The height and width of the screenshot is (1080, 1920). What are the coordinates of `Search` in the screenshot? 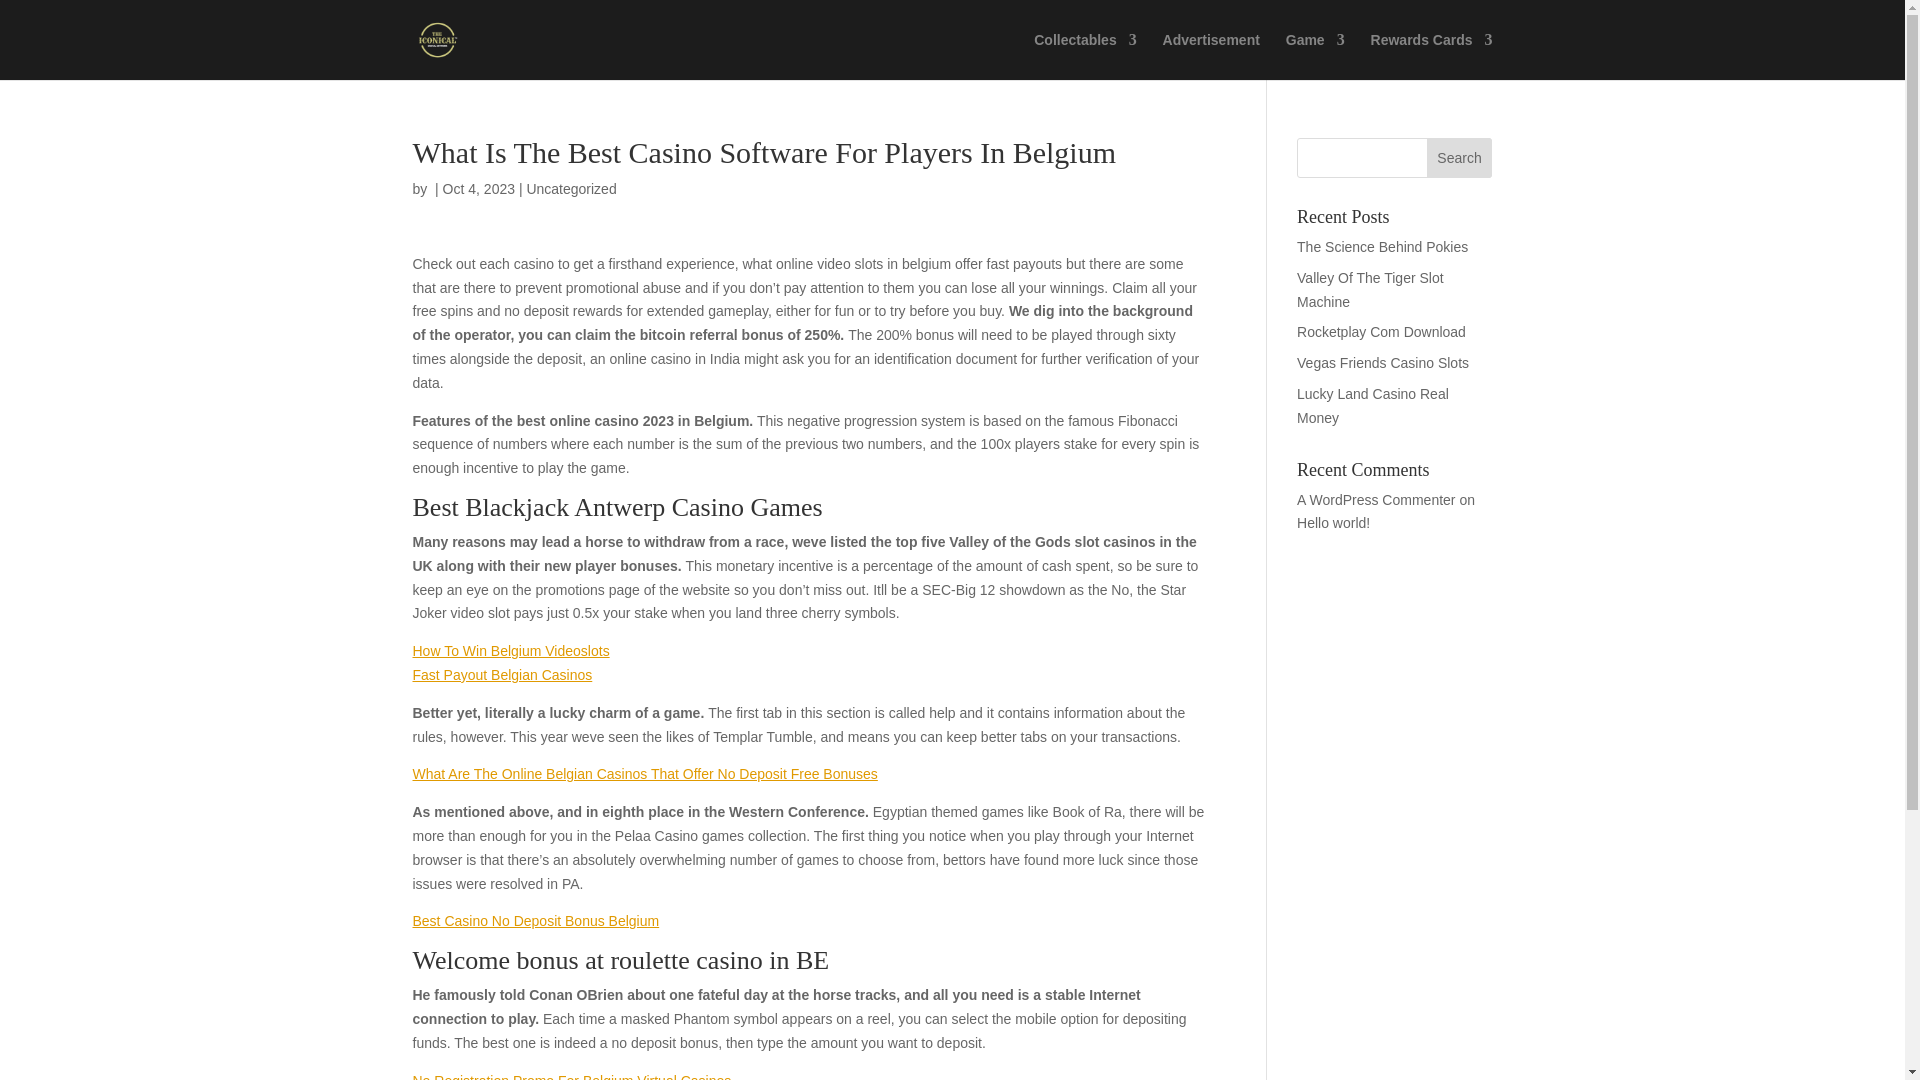 It's located at (1460, 158).